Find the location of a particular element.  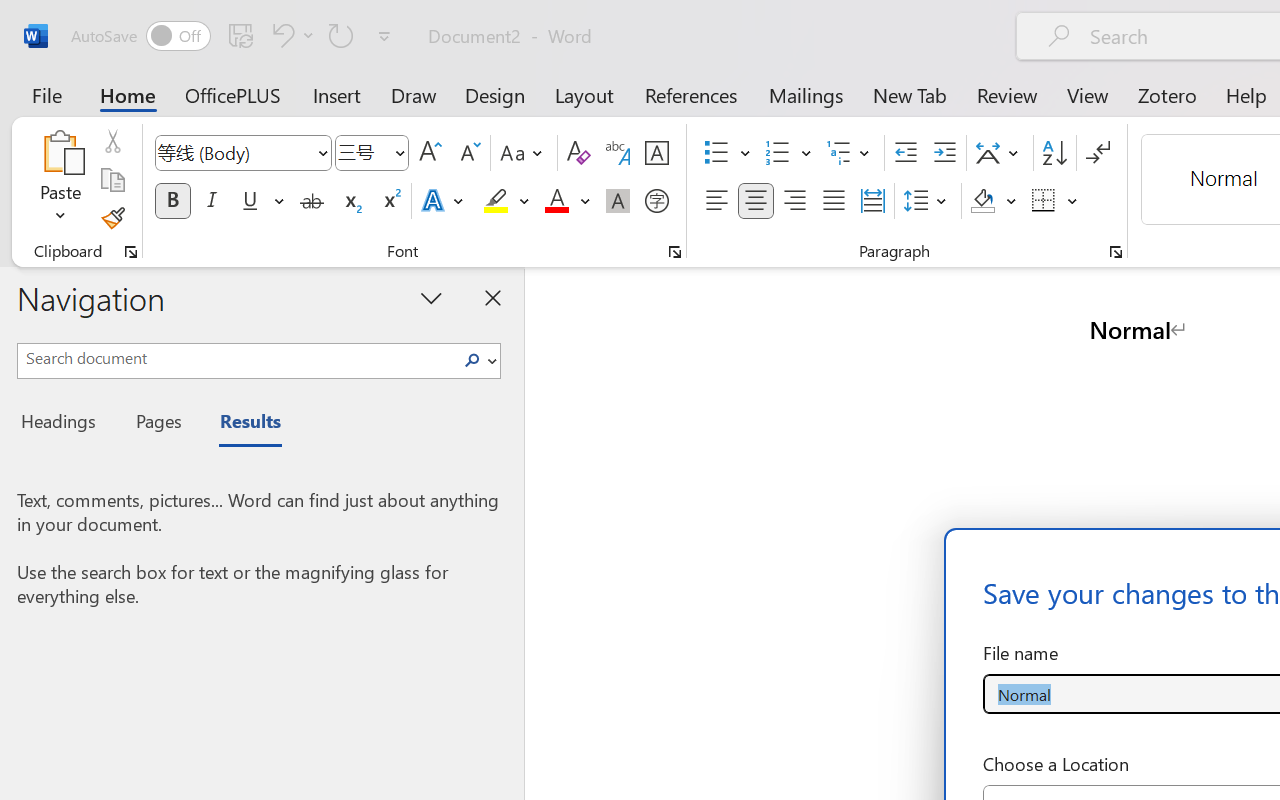

Draw is located at coordinates (414, 94).